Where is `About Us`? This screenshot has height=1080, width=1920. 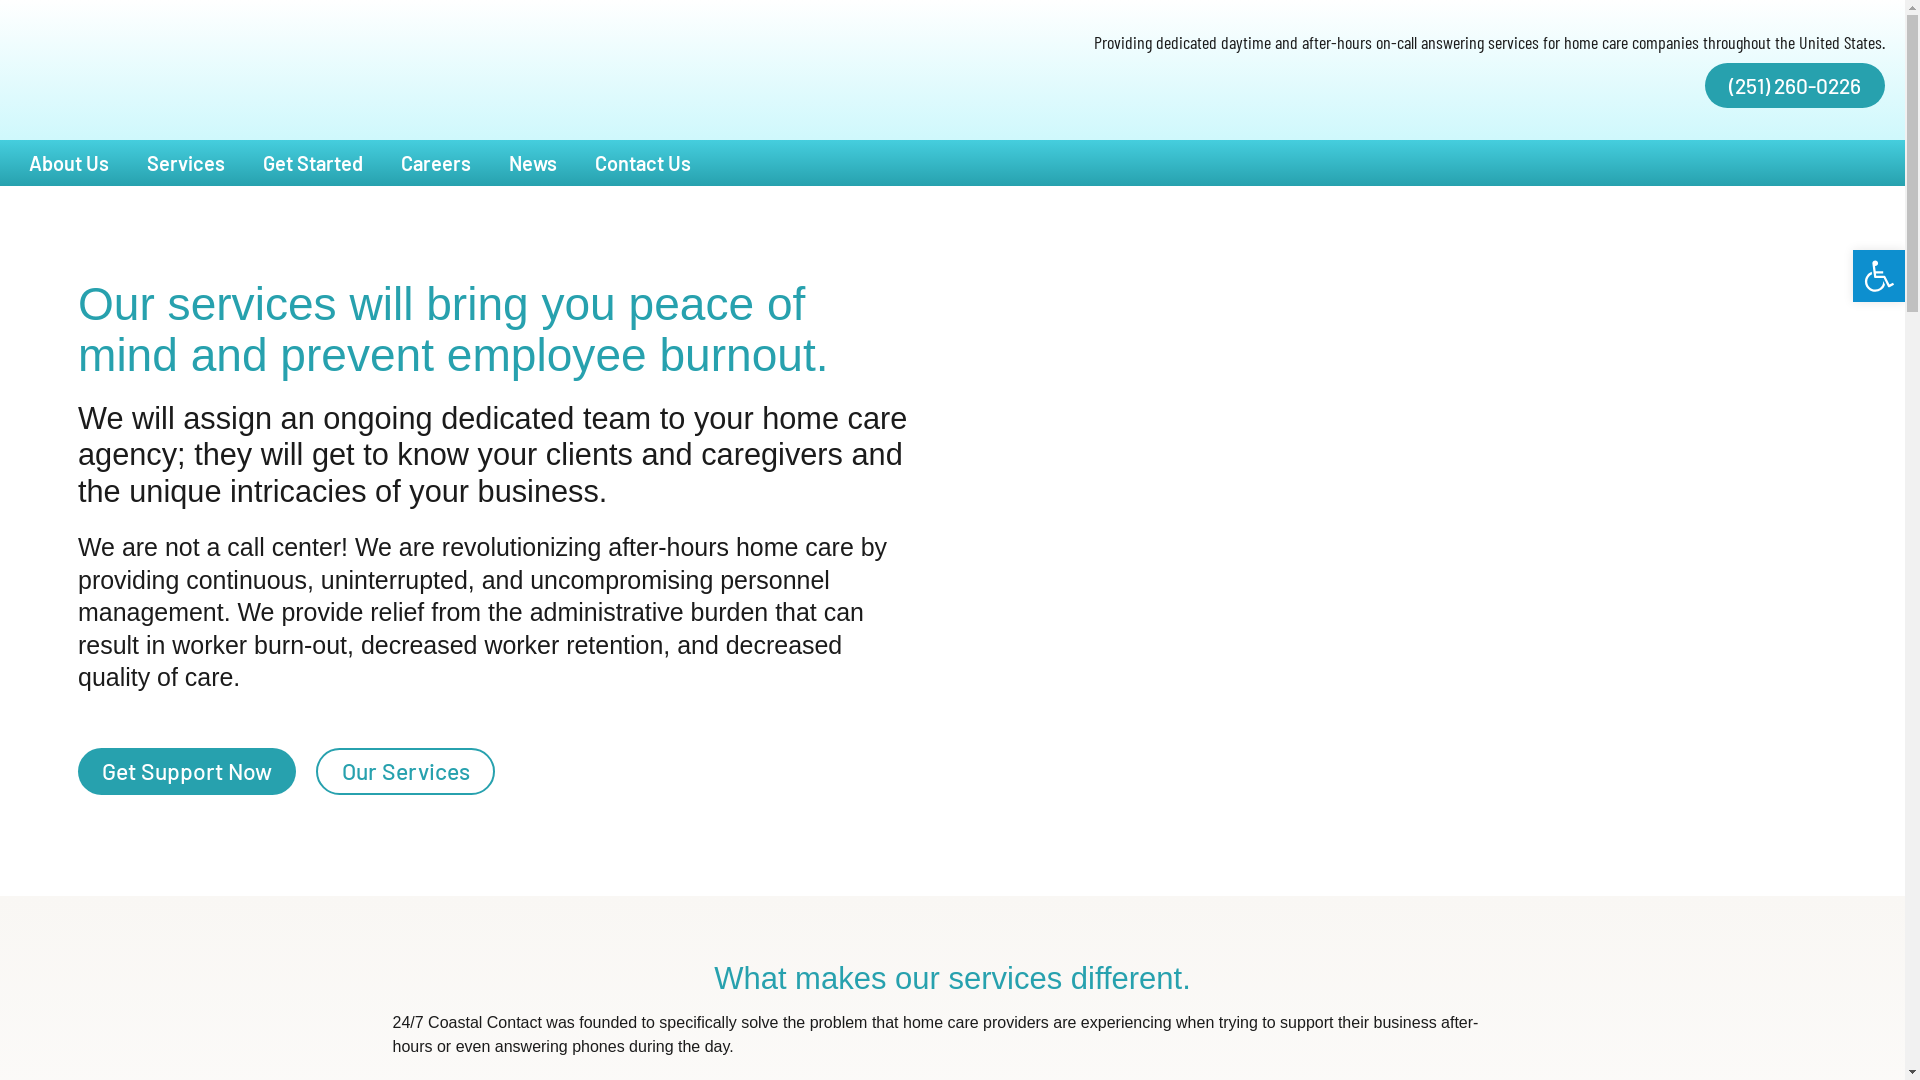 About Us is located at coordinates (69, 163).